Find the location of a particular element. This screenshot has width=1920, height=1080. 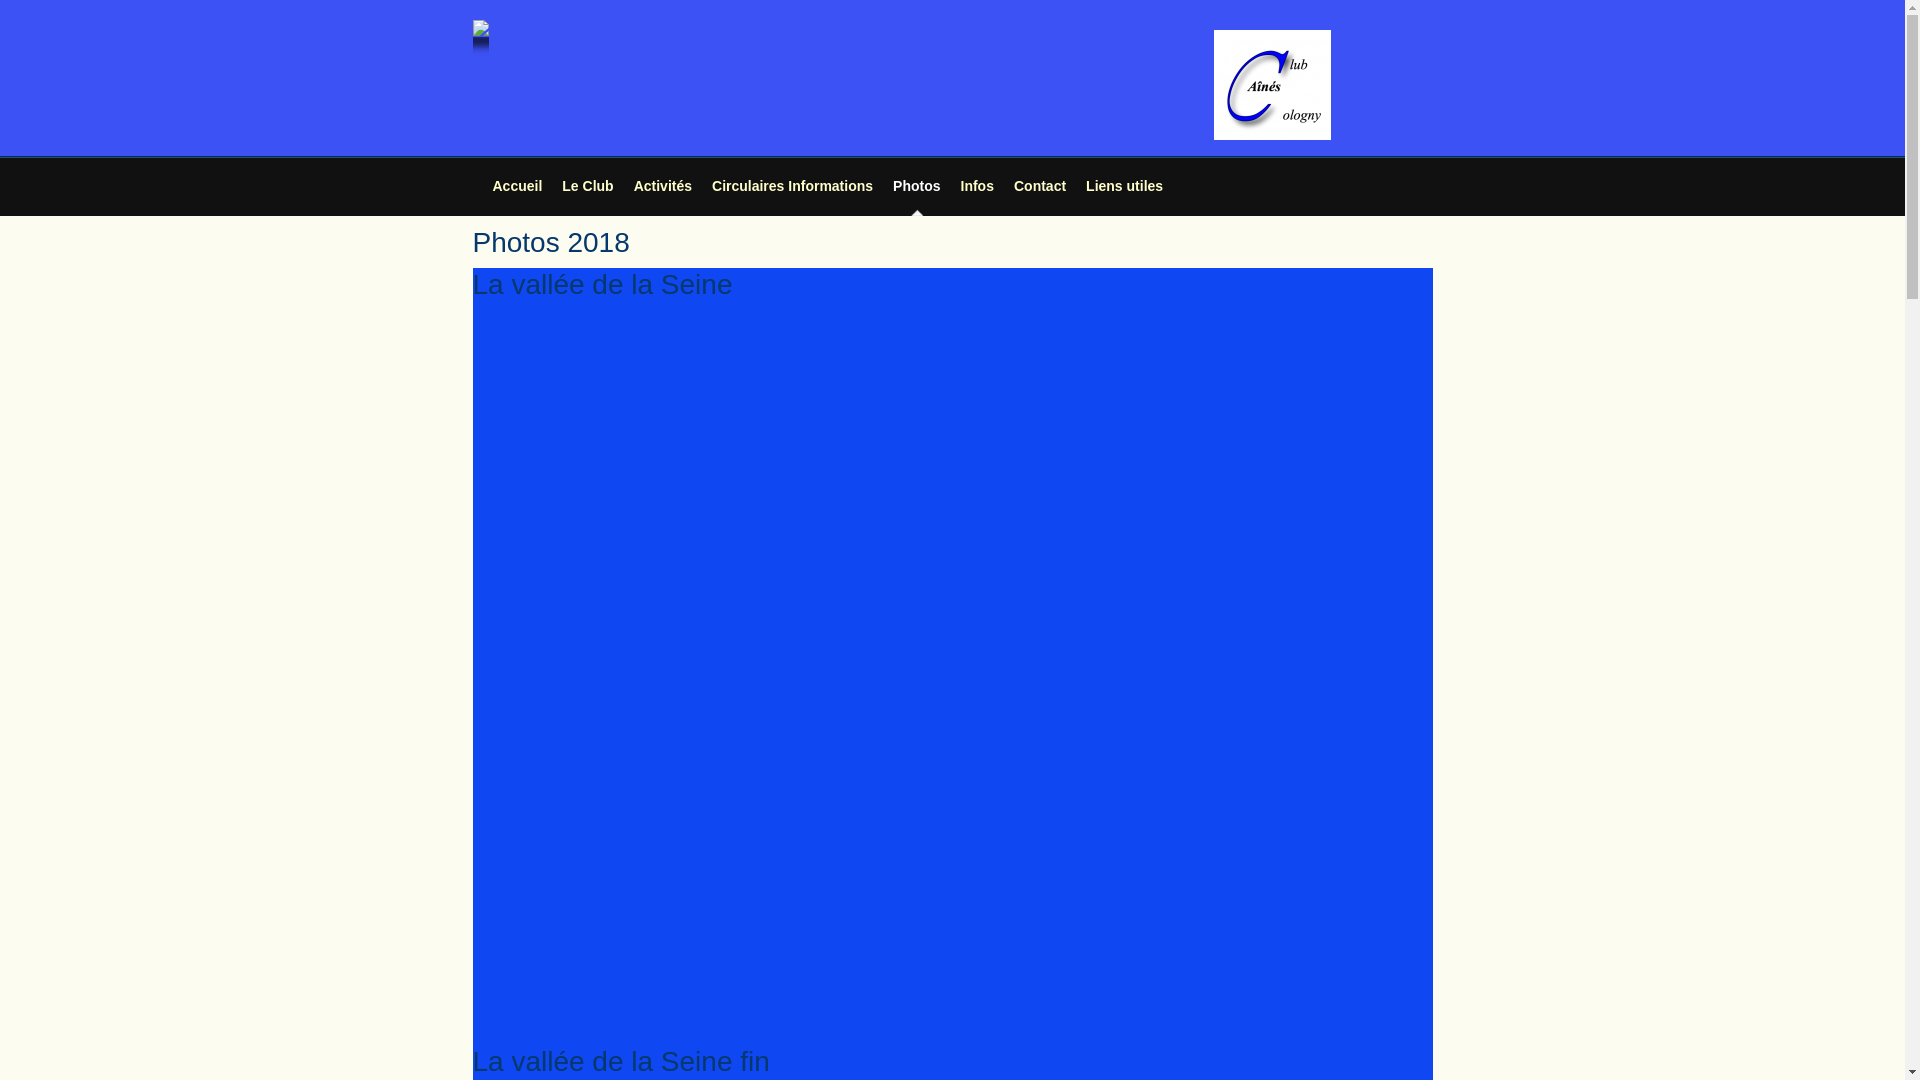

L'horloge recto is located at coordinates (1333, 793).